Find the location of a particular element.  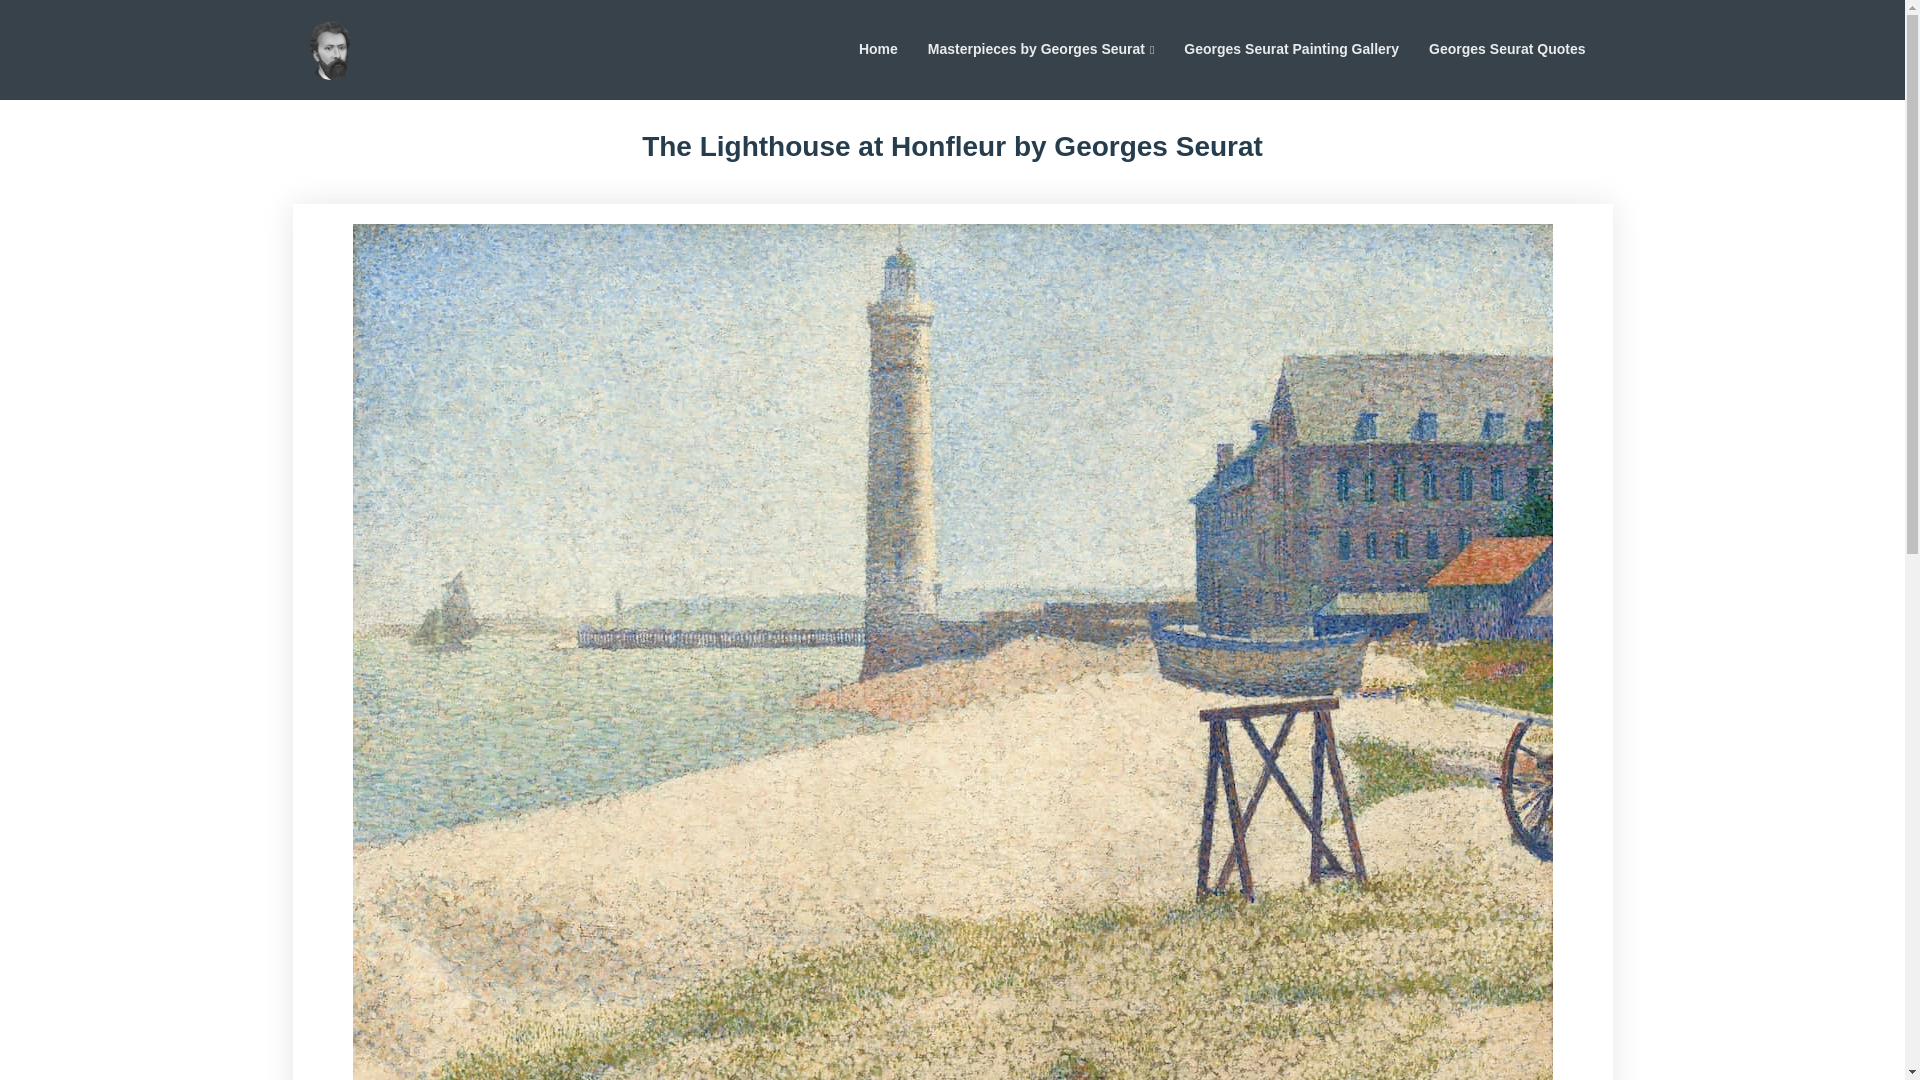

Georges Seurat Quotes is located at coordinates (1506, 49).